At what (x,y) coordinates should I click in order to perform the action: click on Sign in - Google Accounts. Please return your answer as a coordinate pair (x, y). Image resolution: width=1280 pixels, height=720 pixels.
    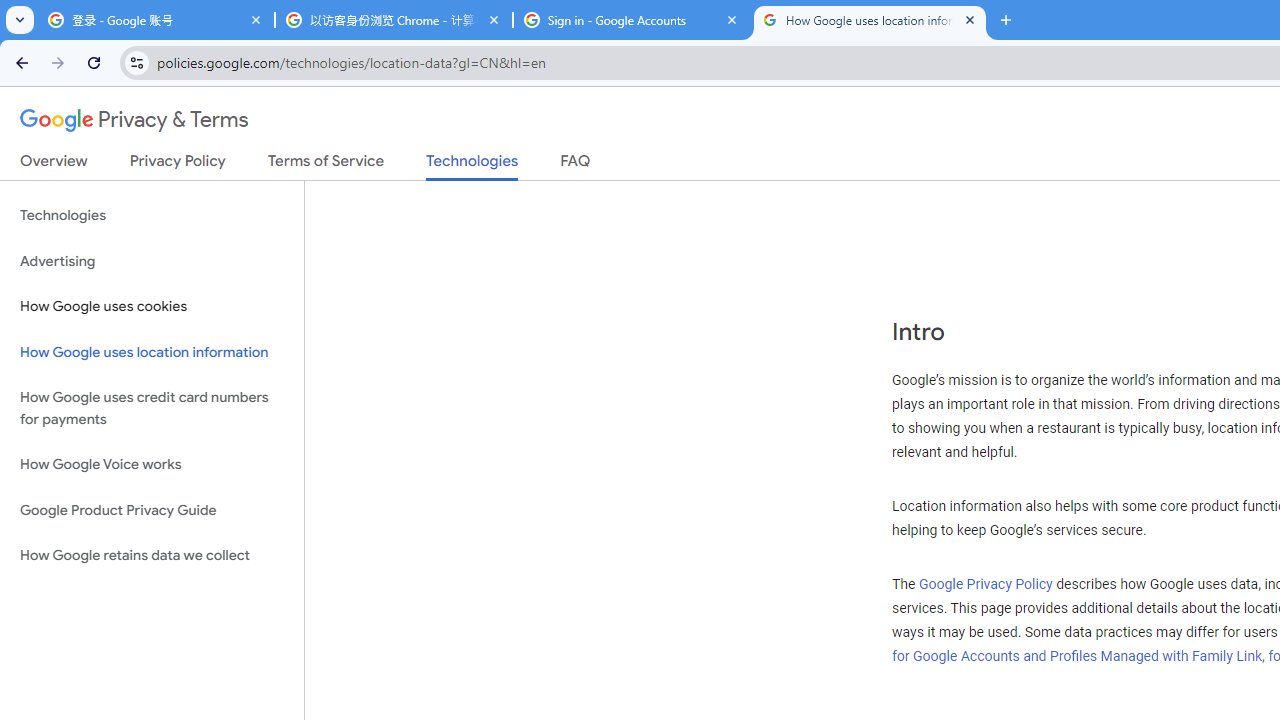
    Looking at the image, I should click on (632, 20).